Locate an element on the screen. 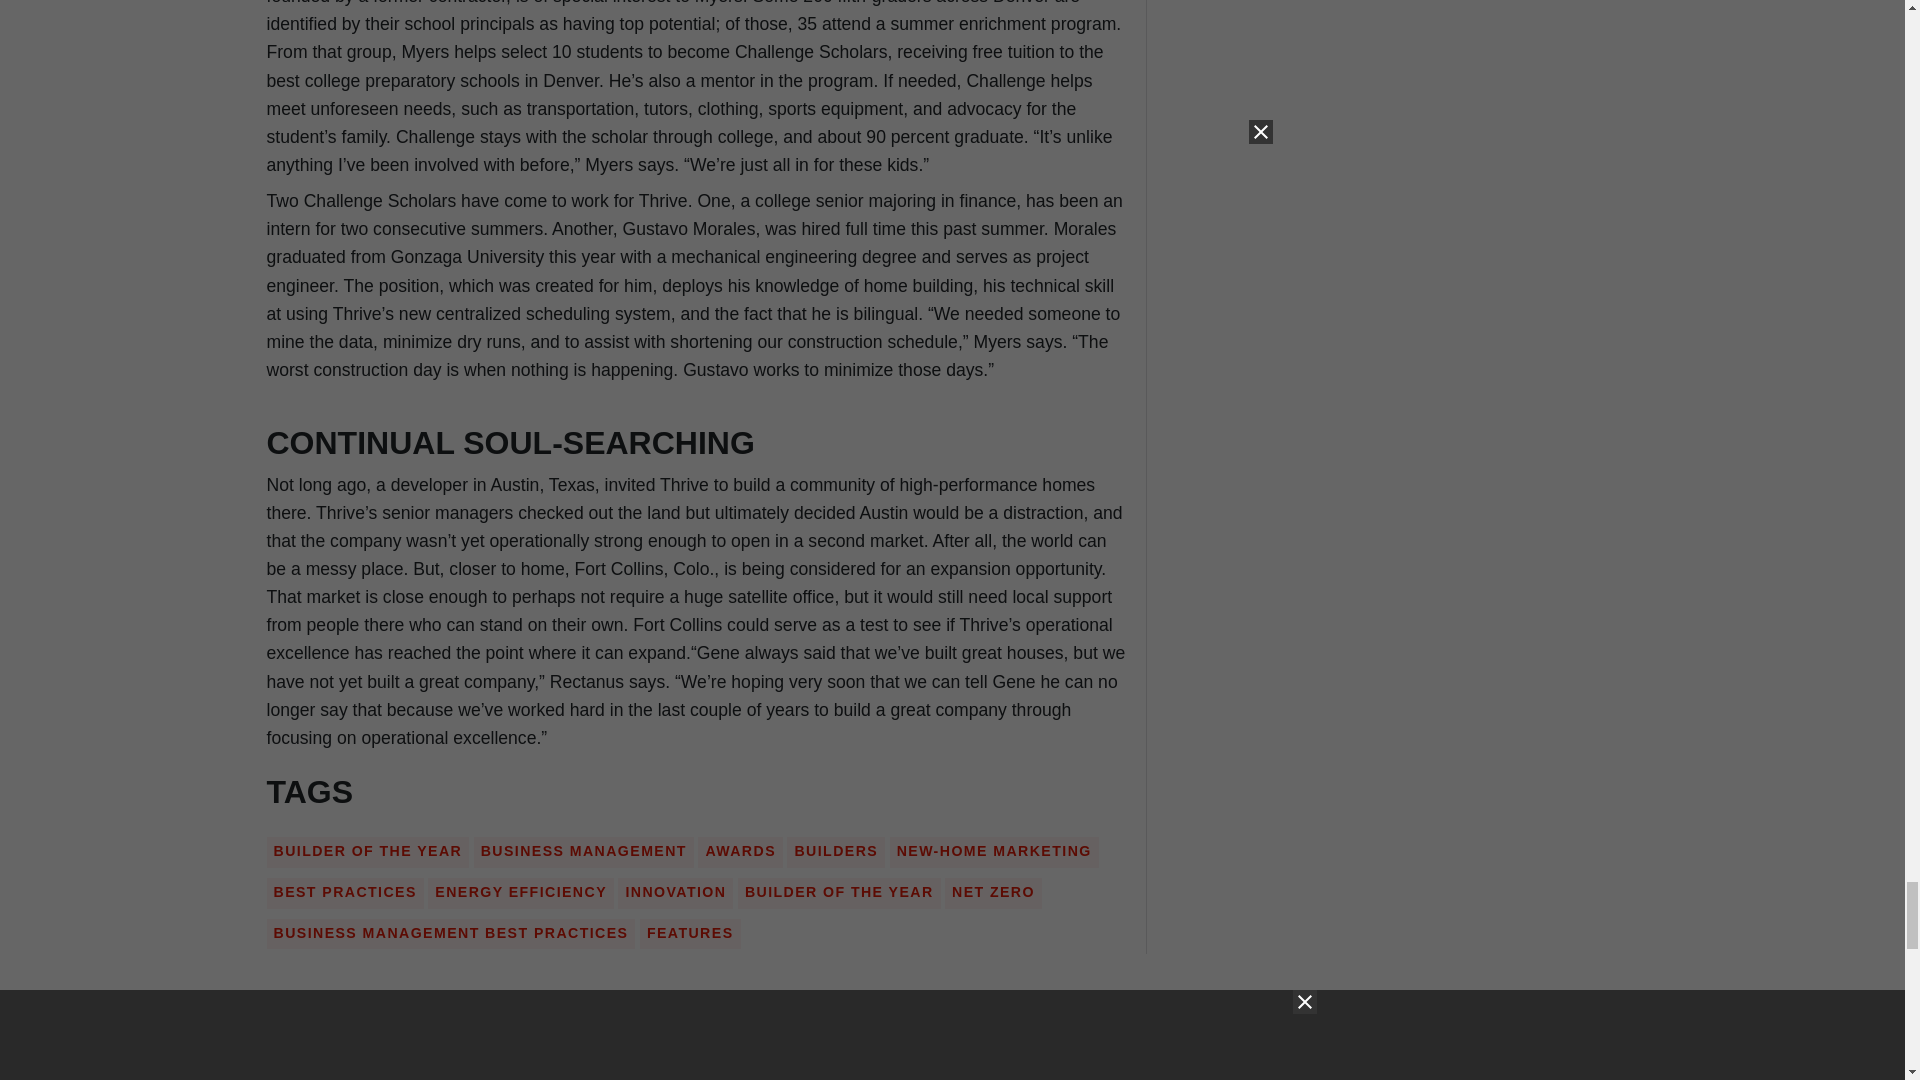 The image size is (1920, 1080). BEST PRACTICES is located at coordinates (345, 892).